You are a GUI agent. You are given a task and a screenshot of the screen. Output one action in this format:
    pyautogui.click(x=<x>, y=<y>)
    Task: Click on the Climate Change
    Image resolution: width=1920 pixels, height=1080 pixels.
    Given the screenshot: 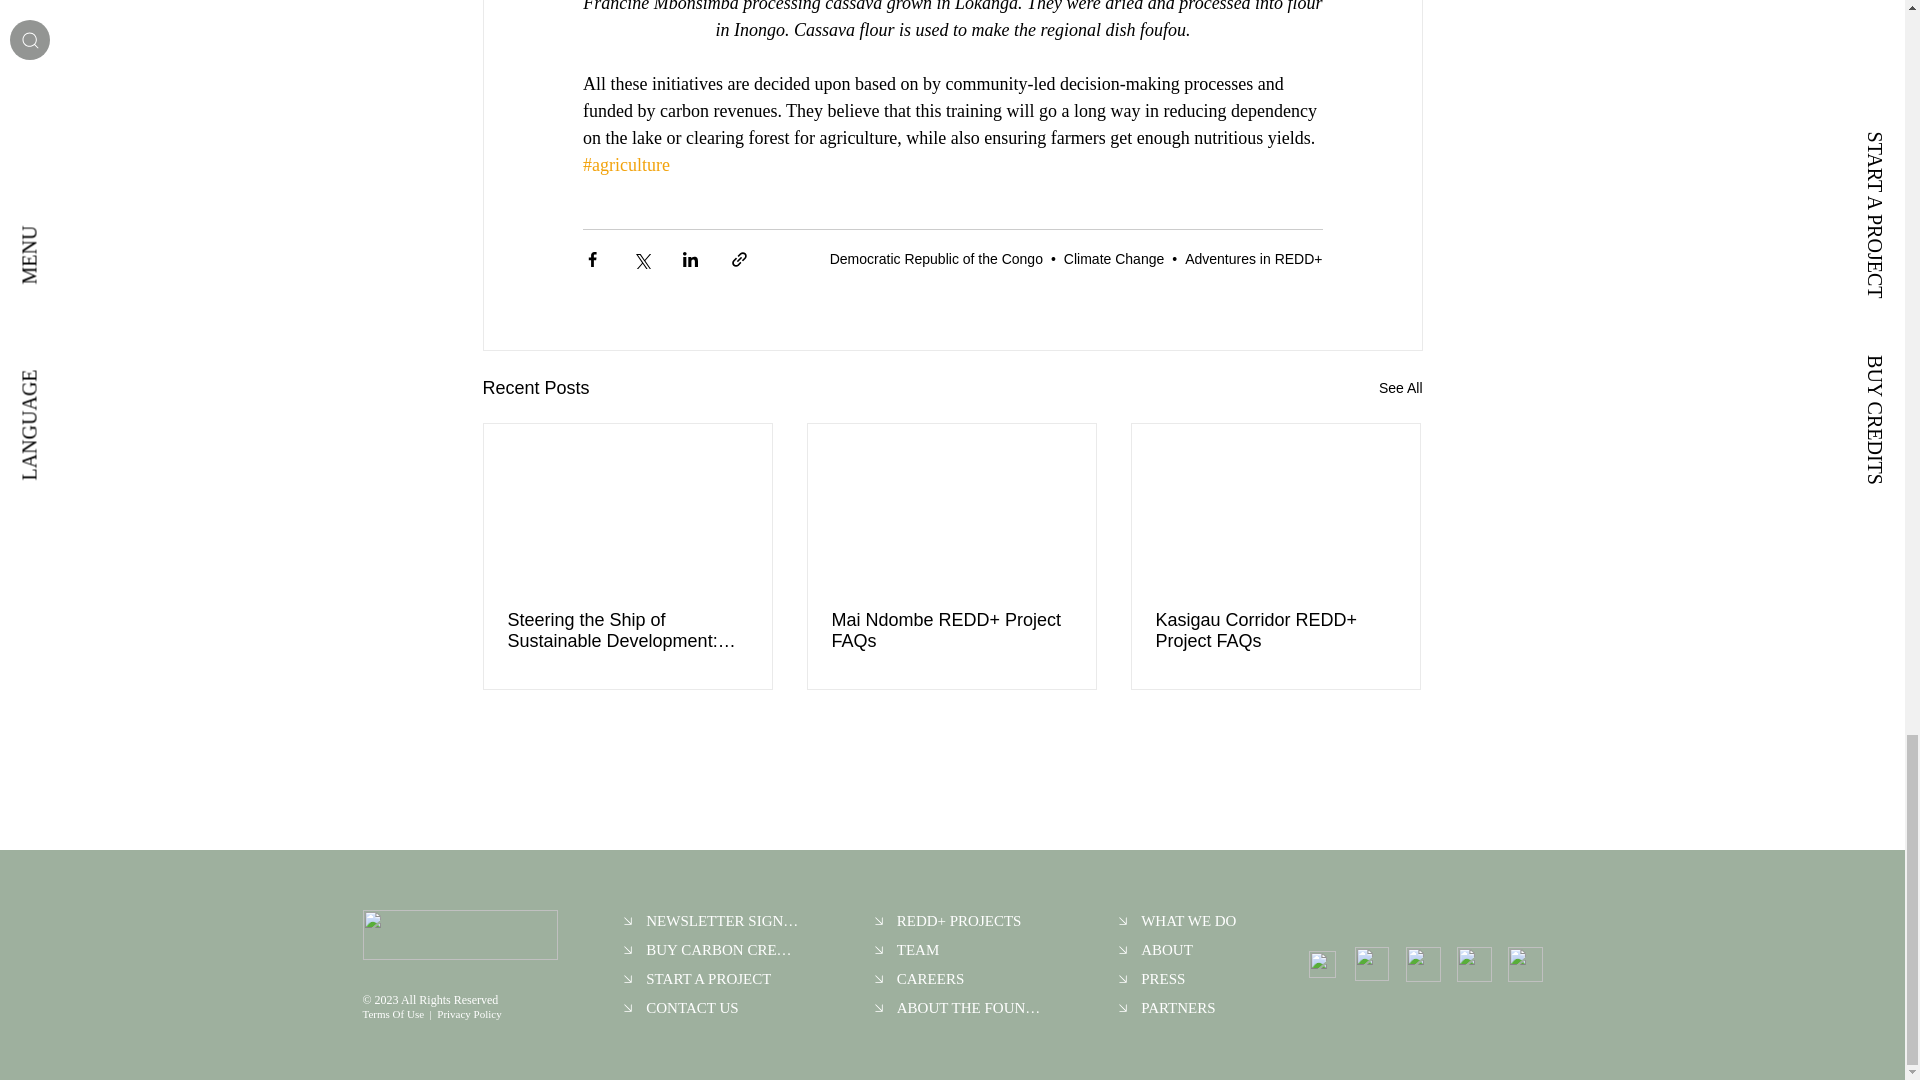 What is the action you would take?
    pyautogui.click(x=1113, y=258)
    